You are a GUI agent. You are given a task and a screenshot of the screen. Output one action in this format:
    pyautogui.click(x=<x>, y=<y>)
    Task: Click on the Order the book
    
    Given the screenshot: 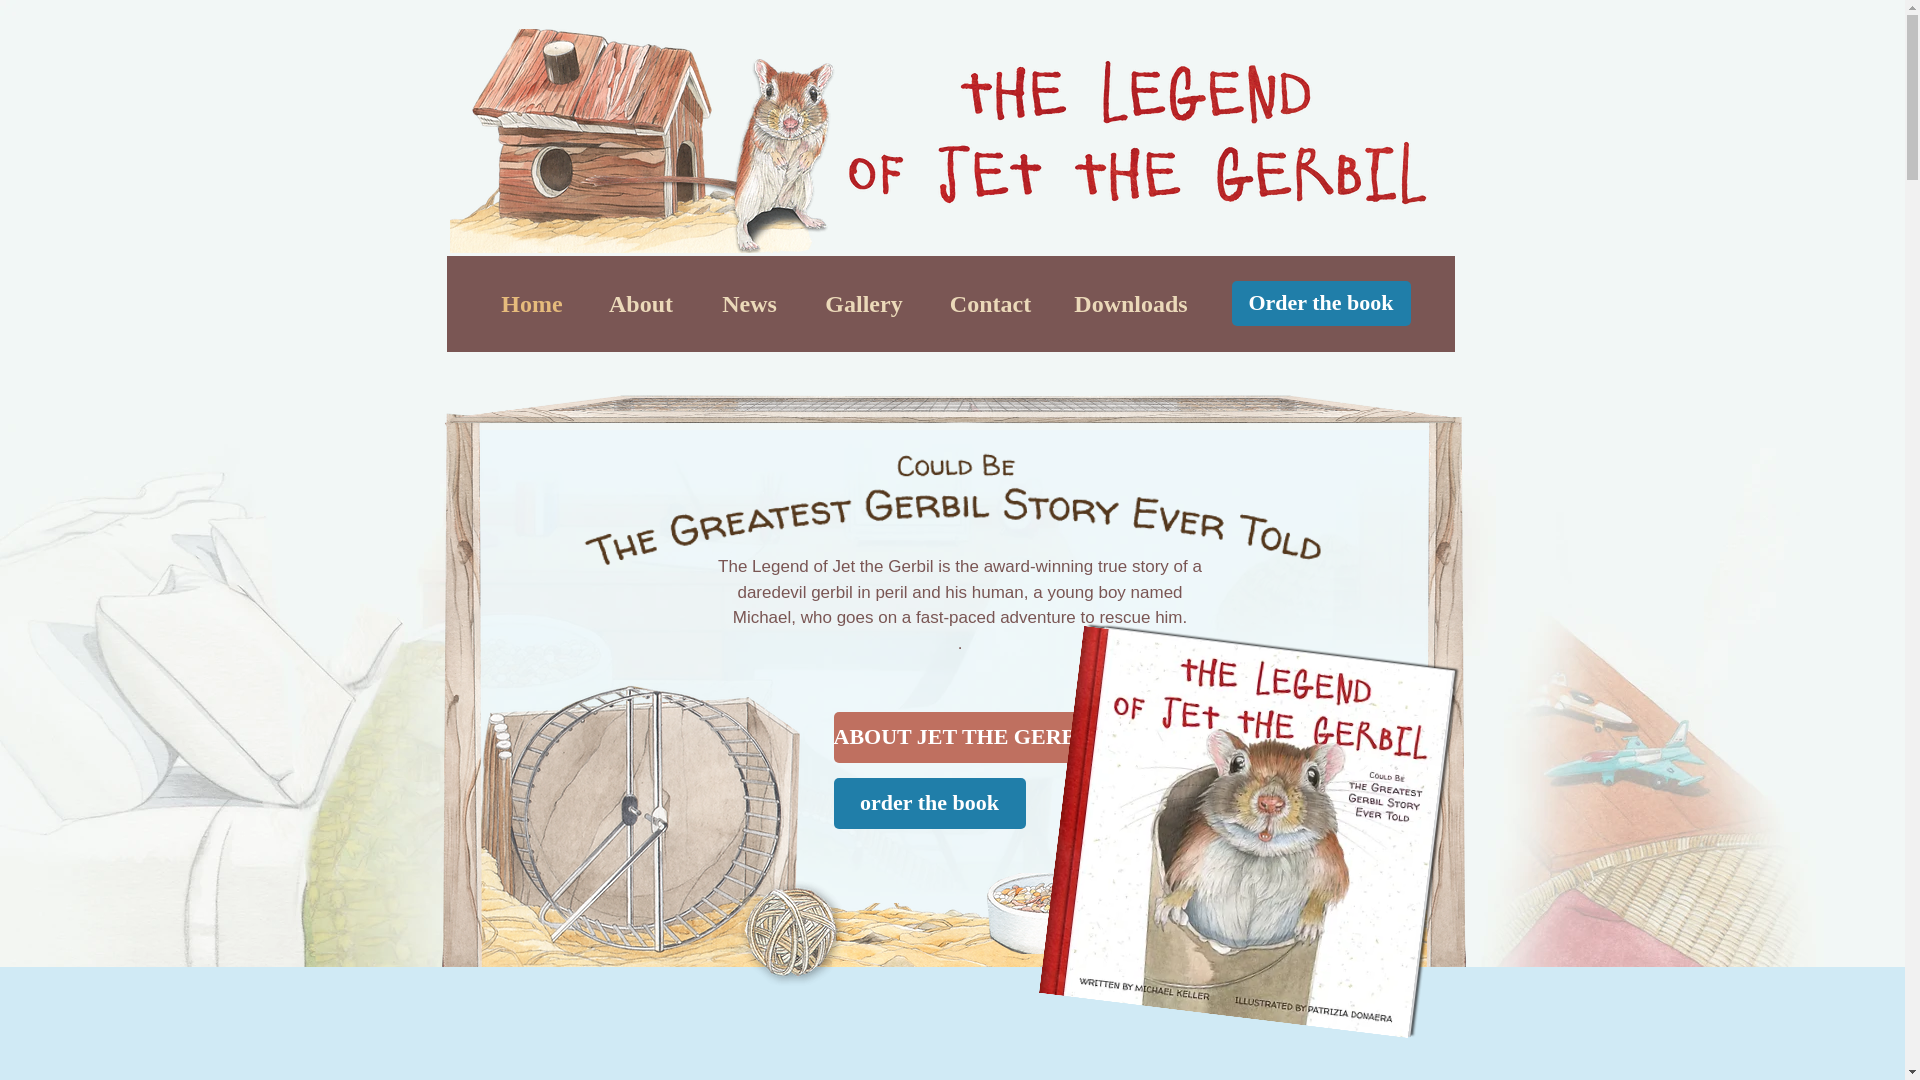 What is the action you would take?
    pyautogui.click(x=1322, y=303)
    